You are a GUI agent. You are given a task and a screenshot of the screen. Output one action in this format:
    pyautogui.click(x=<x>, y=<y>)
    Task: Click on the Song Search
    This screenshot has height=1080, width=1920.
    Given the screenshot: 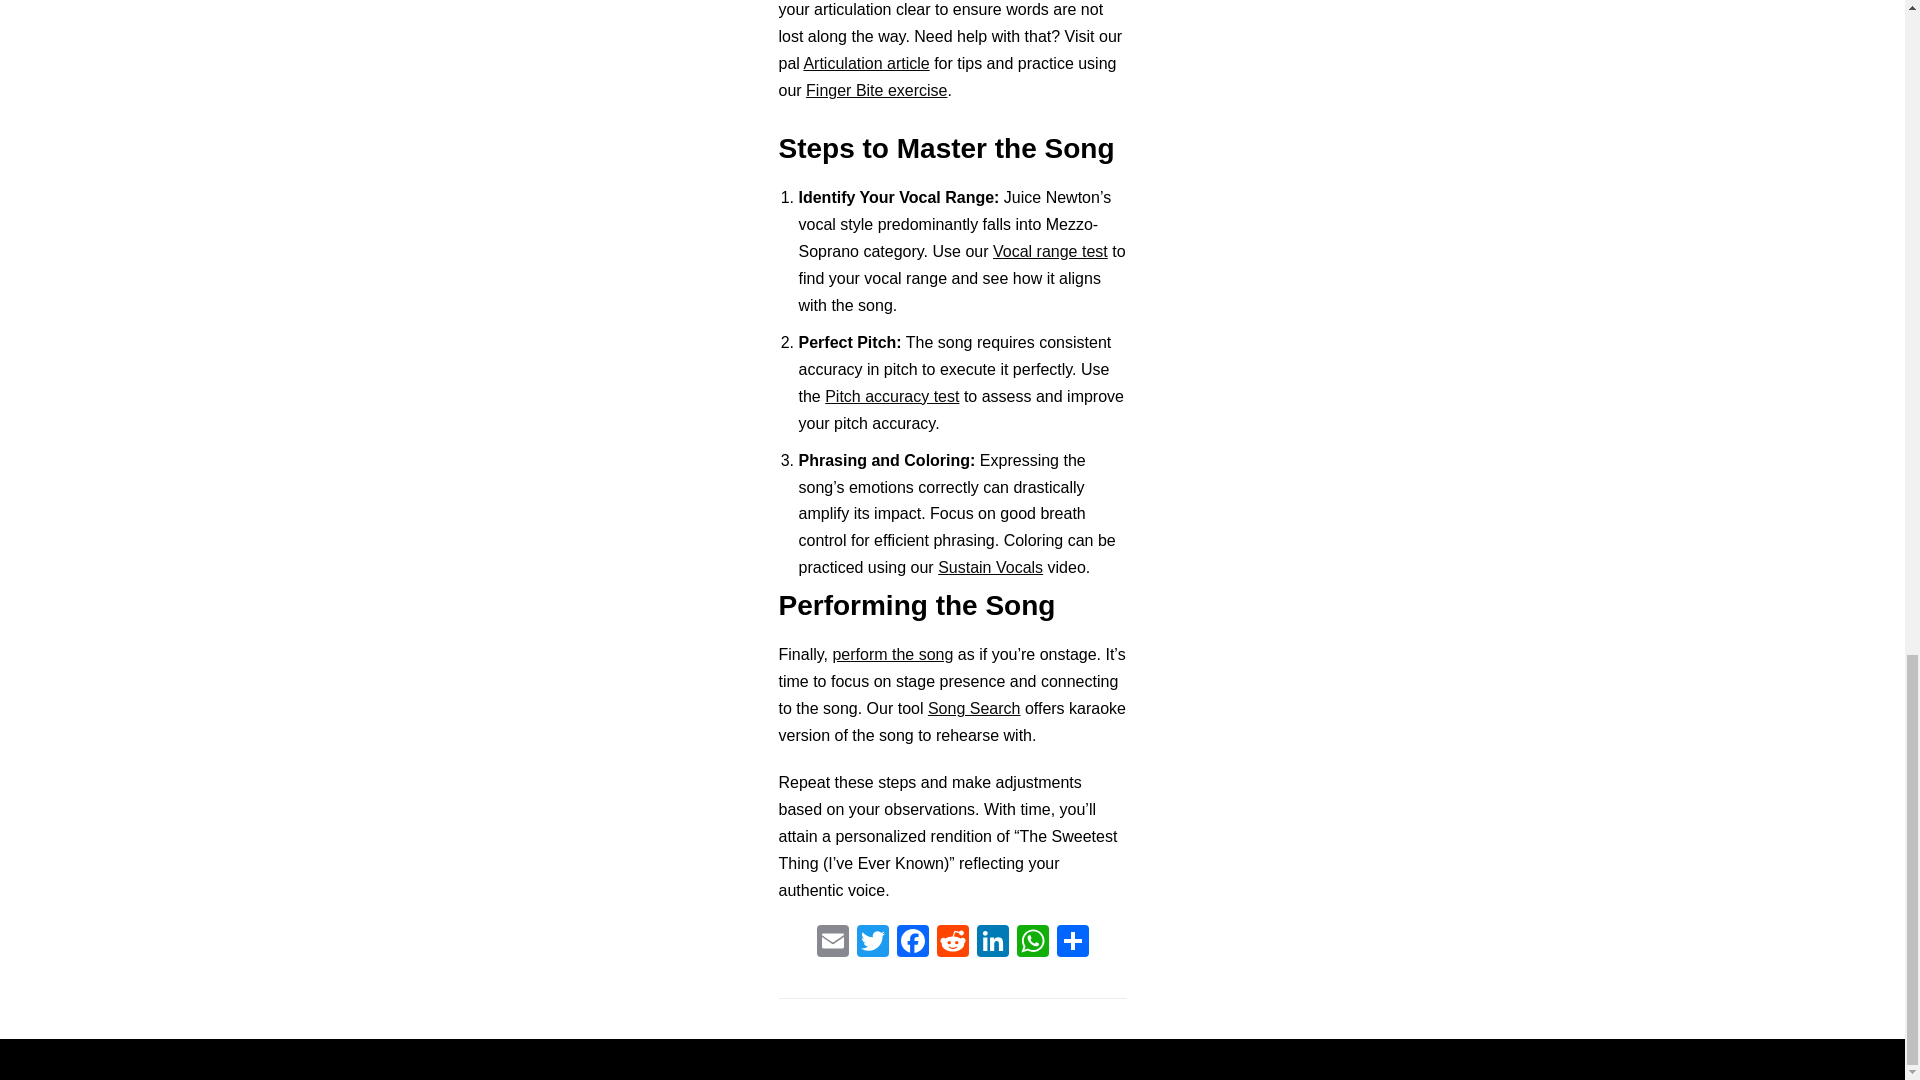 What is the action you would take?
    pyautogui.click(x=974, y=708)
    